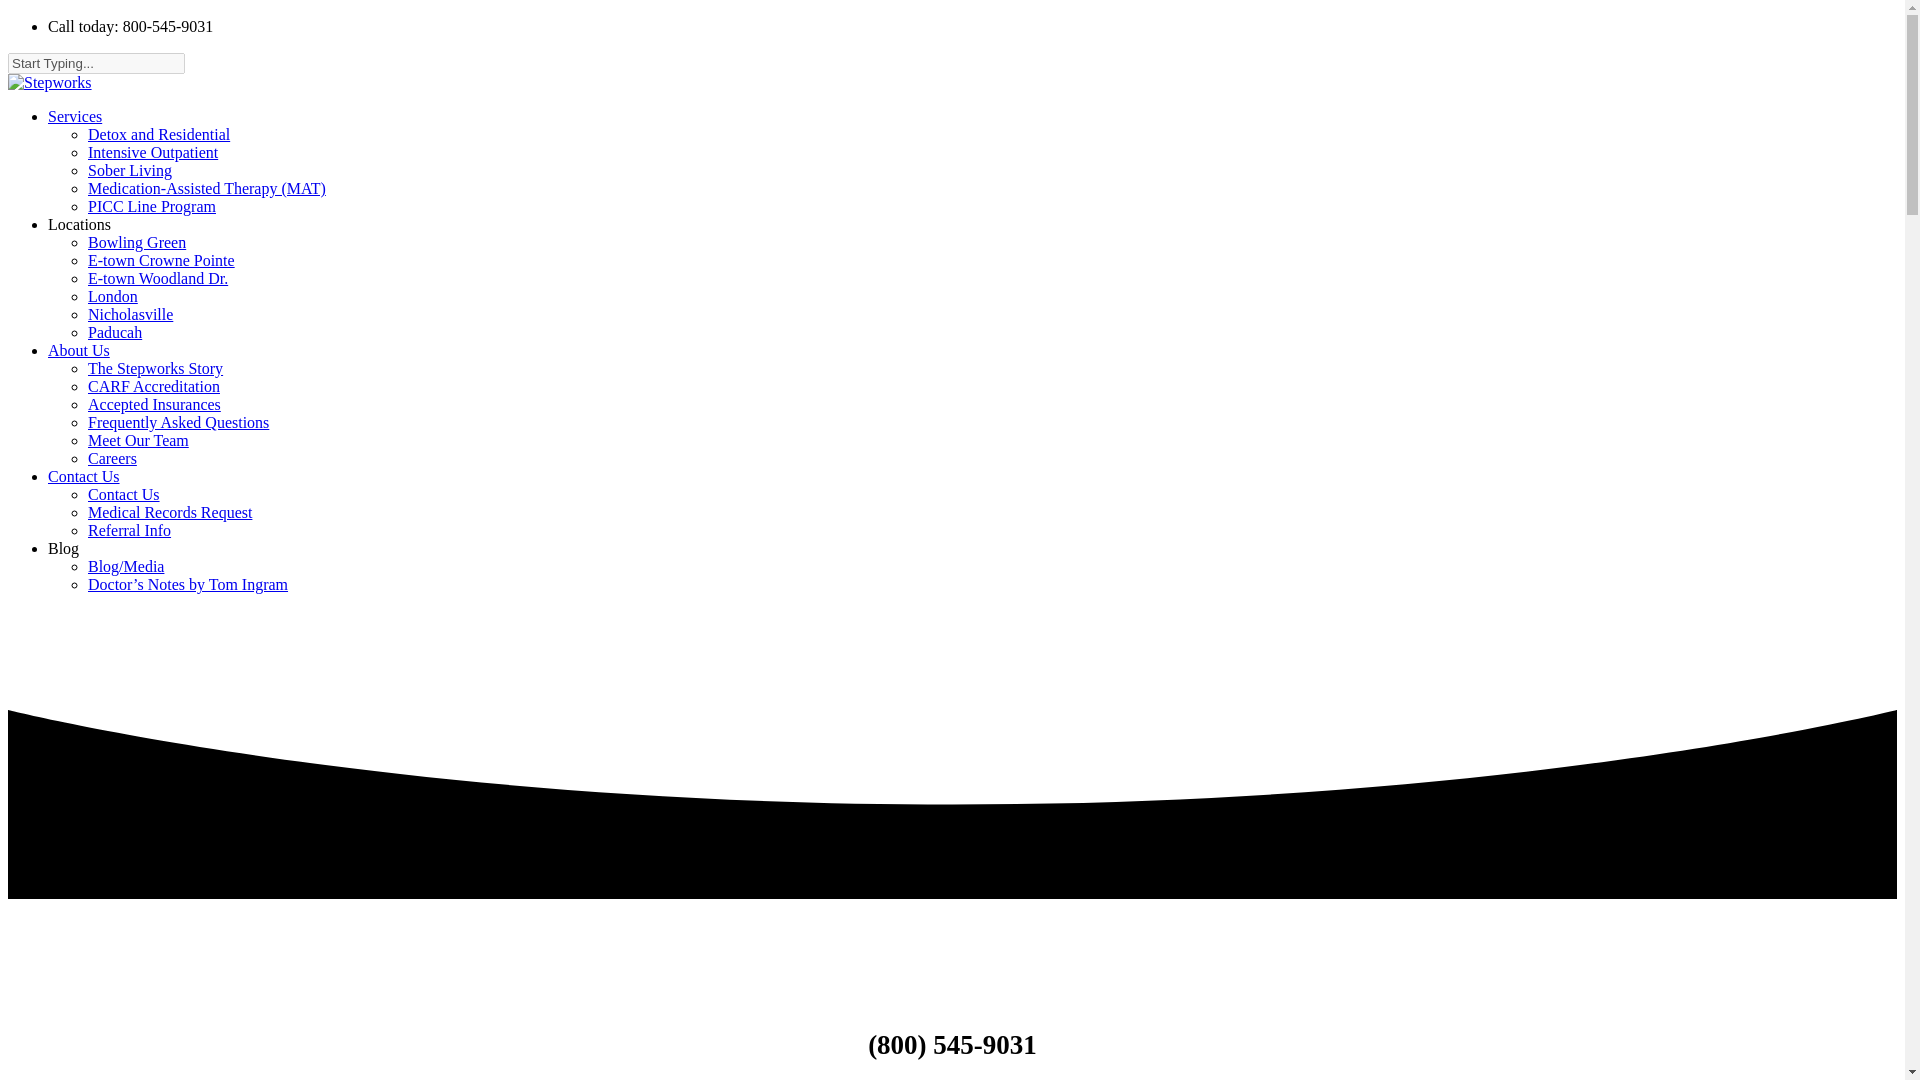  Describe the element at coordinates (159, 134) in the screenshot. I see `Detox and Residential` at that location.